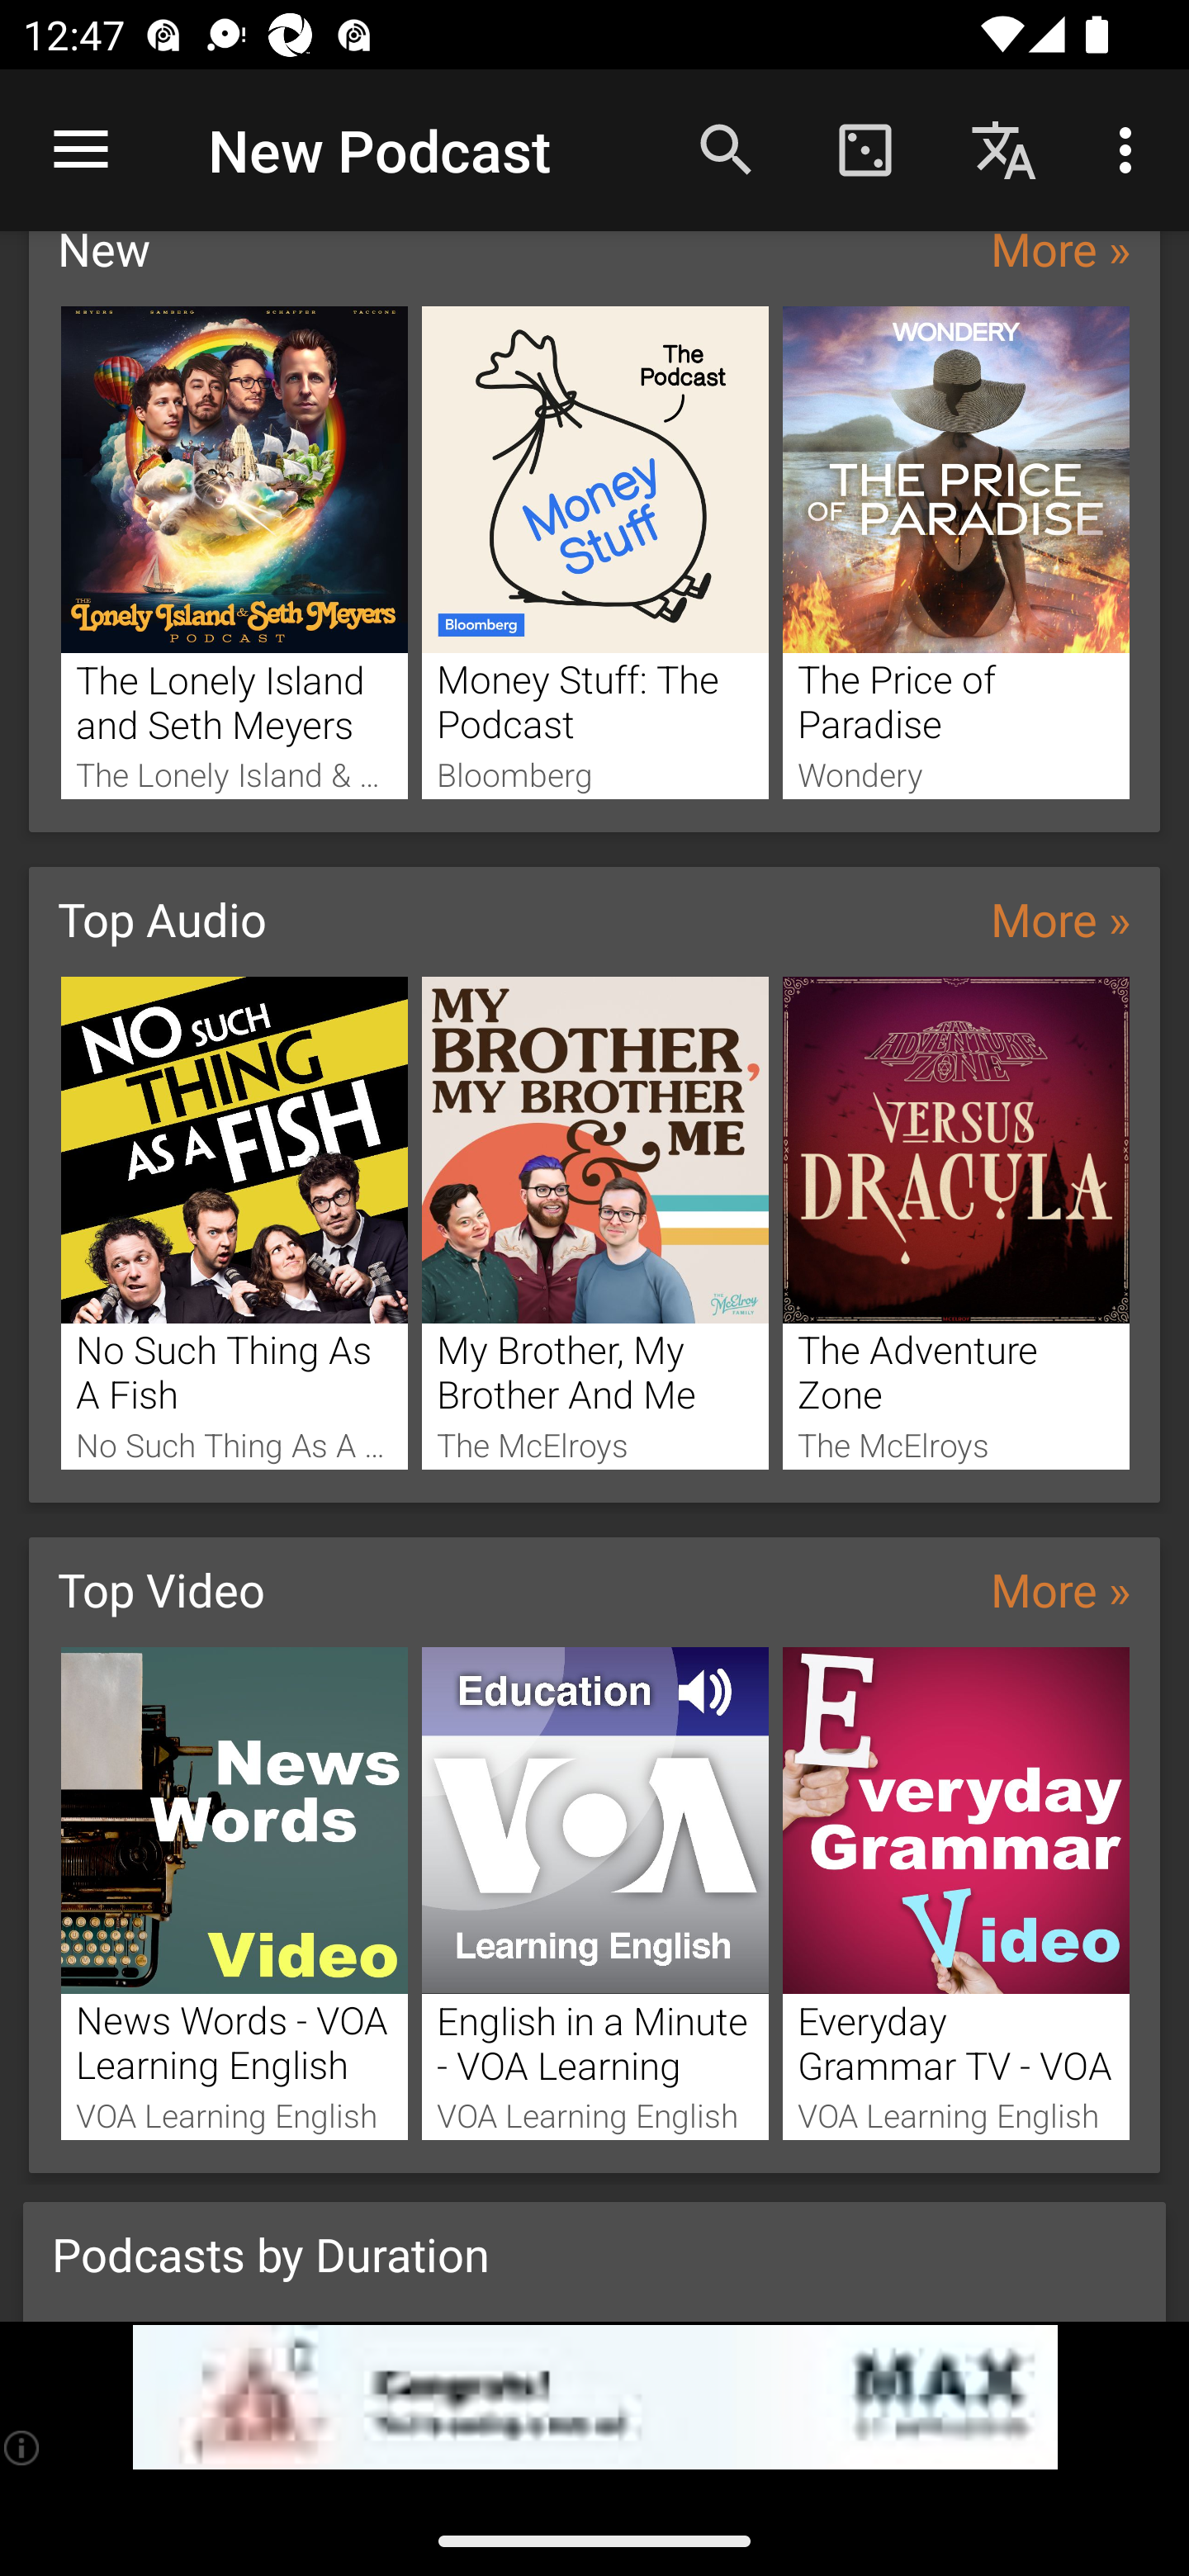 The image size is (1189, 2576). I want to click on Podcast languages, so click(1004, 149).